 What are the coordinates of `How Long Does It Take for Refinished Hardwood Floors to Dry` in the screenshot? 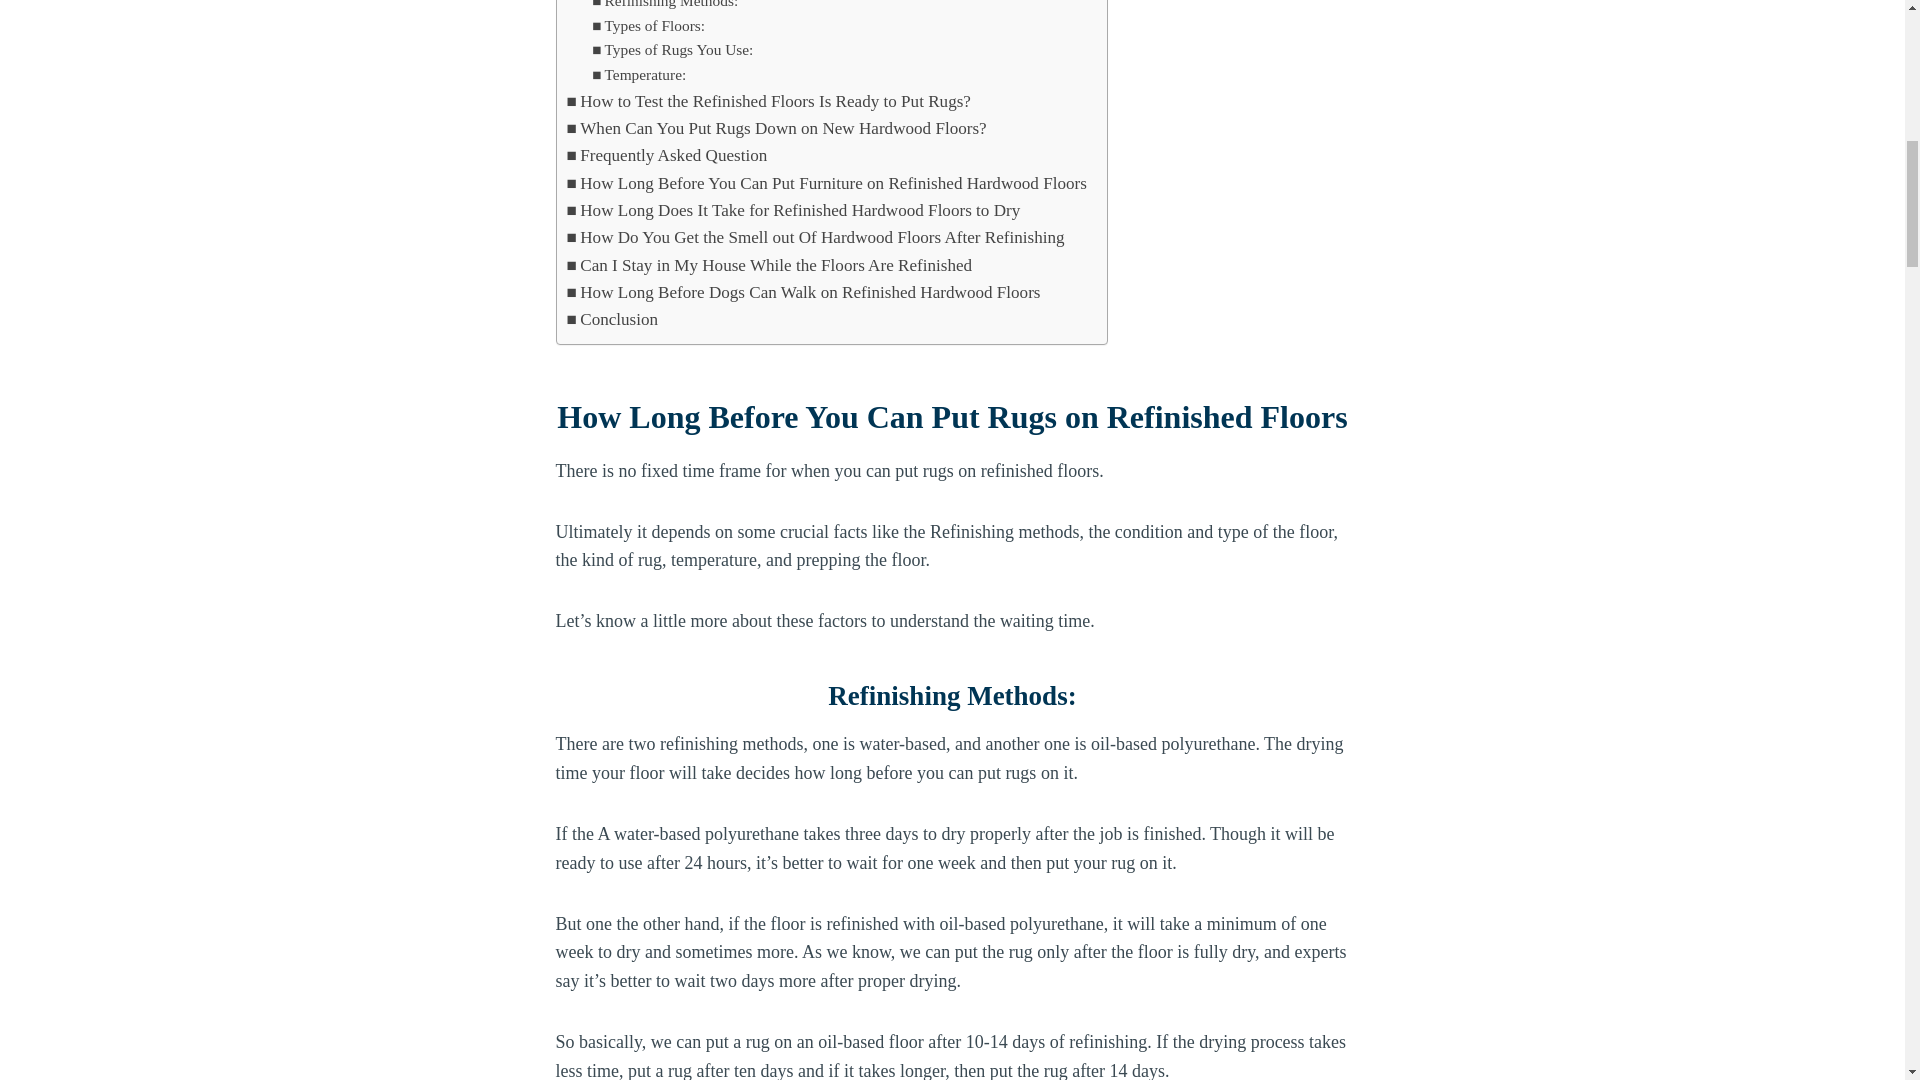 It's located at (792, 210).